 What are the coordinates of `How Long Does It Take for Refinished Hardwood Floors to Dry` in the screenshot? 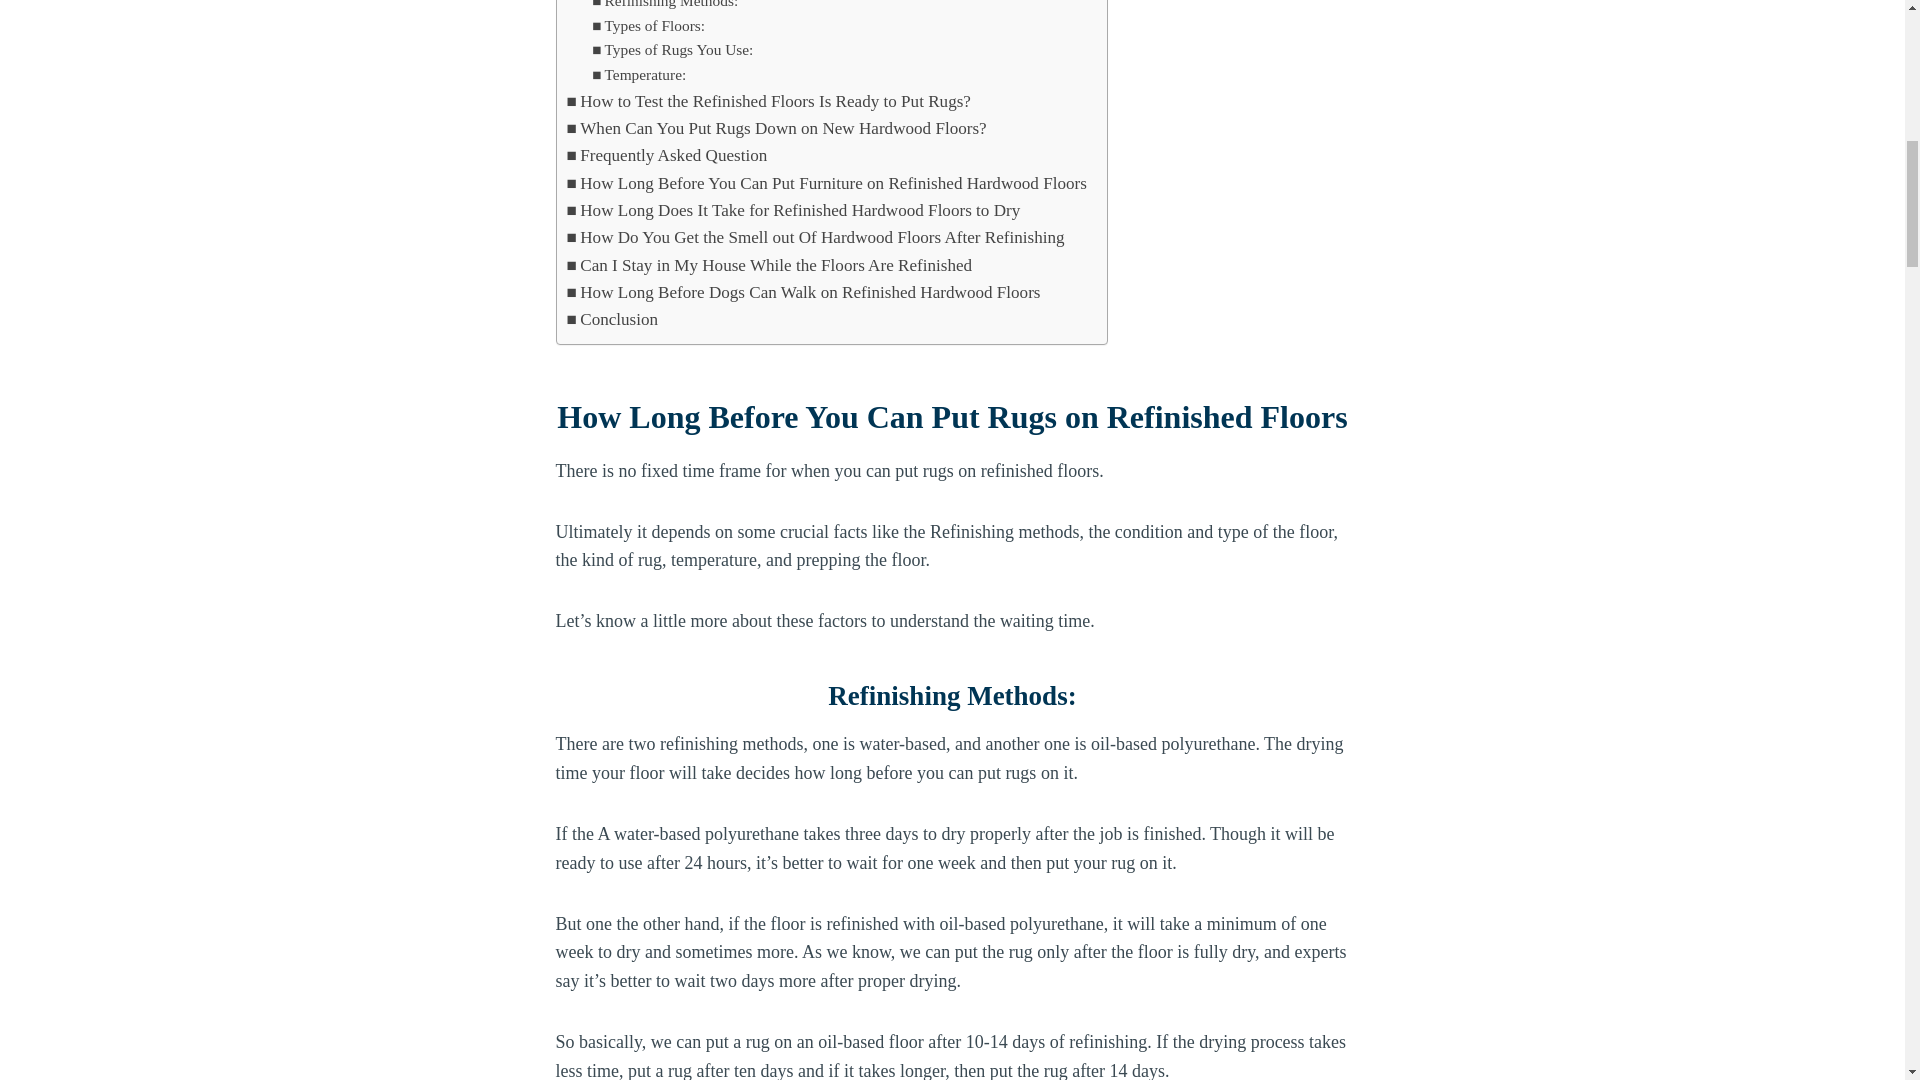 It's located at (792, 210).